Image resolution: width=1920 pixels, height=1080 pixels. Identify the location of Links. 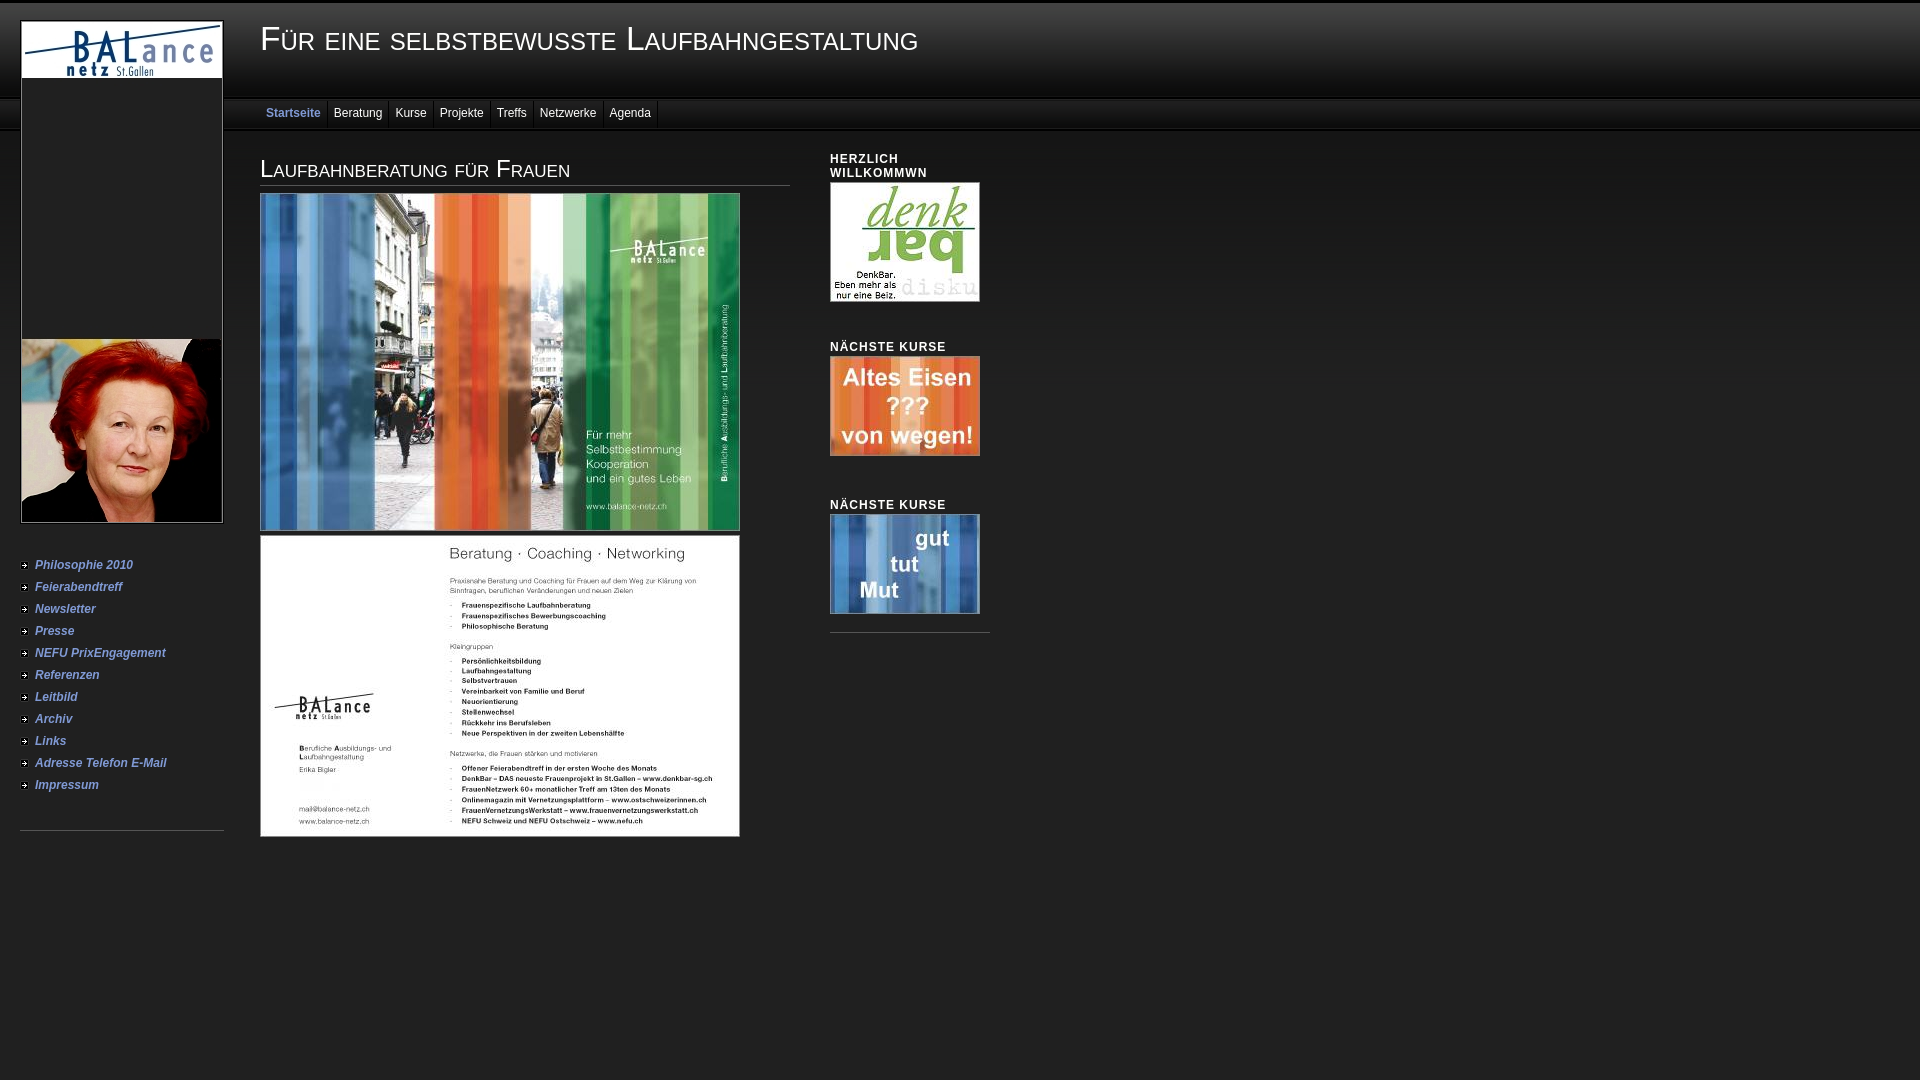
(122, 741).